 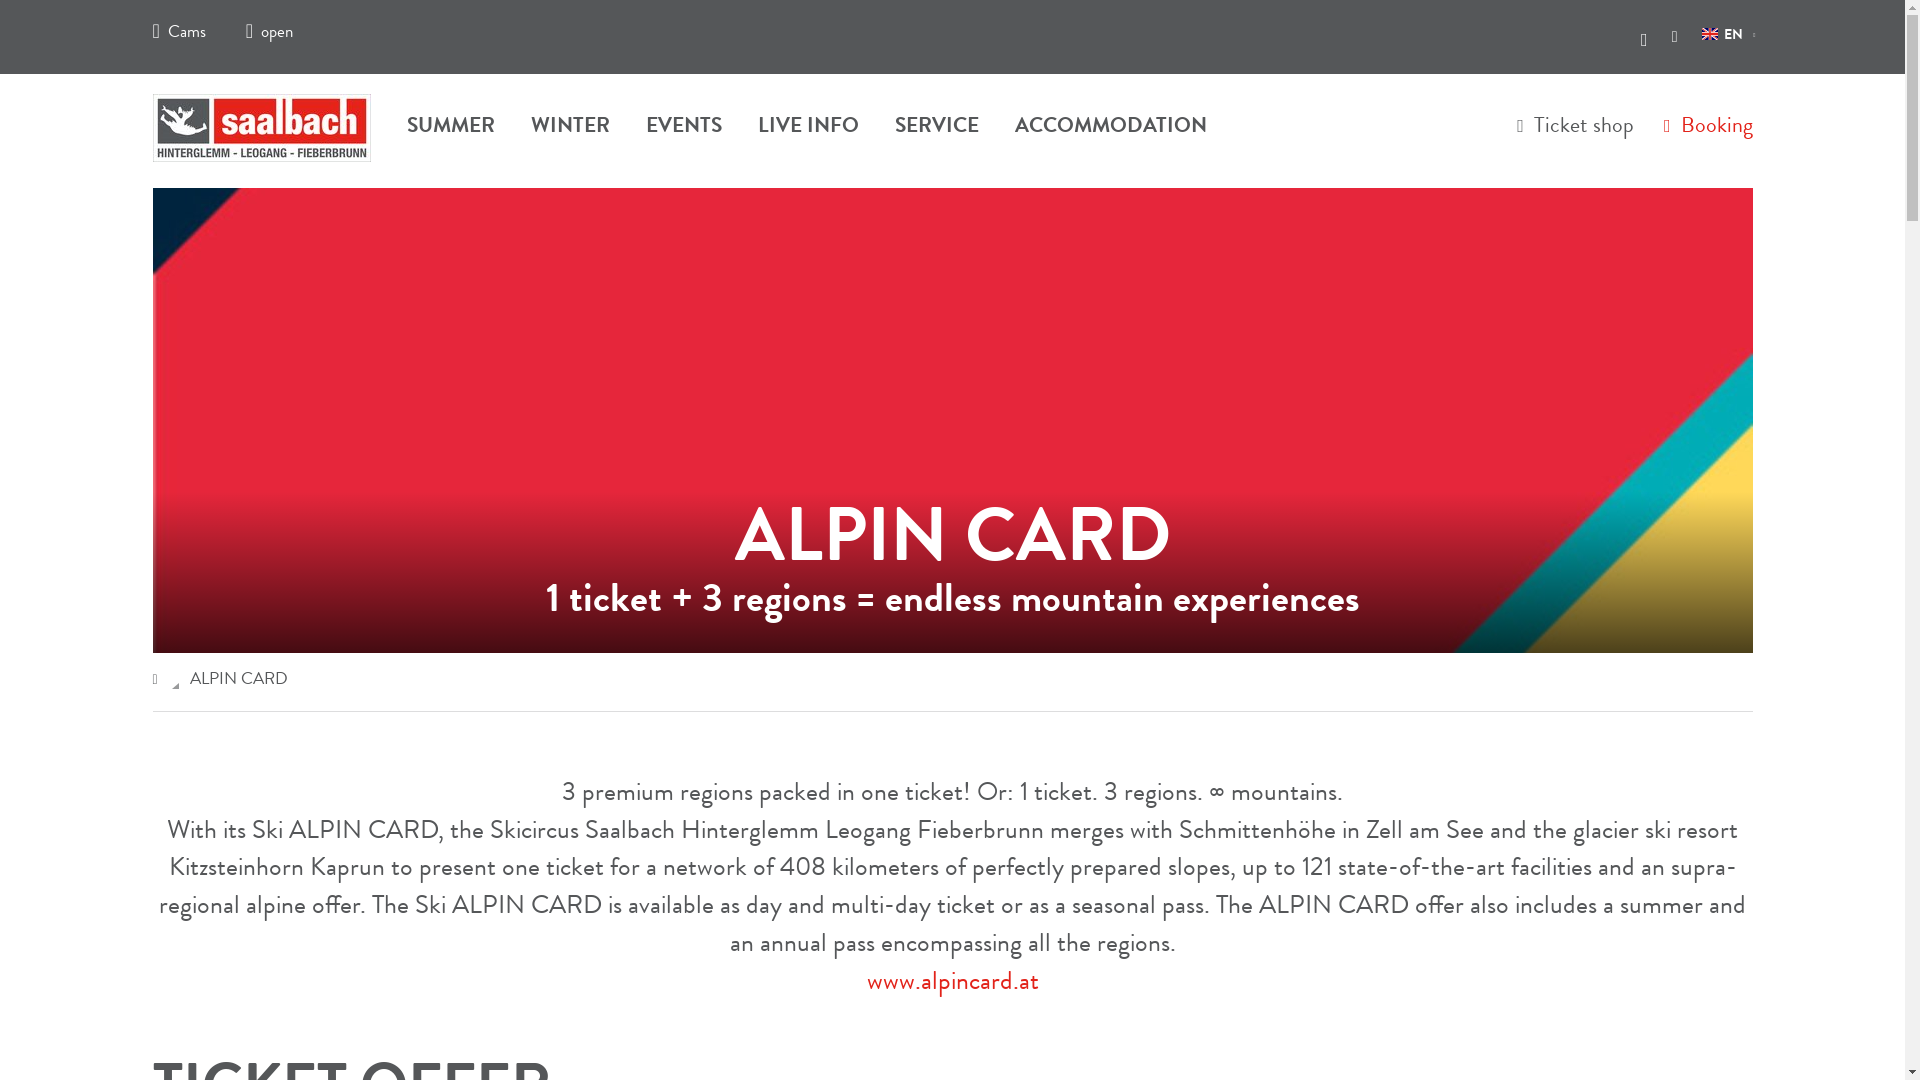 What do you see at coordinates (1722, 36) in the screenshot?
I see `Language` at bounding box center [1722, 36].